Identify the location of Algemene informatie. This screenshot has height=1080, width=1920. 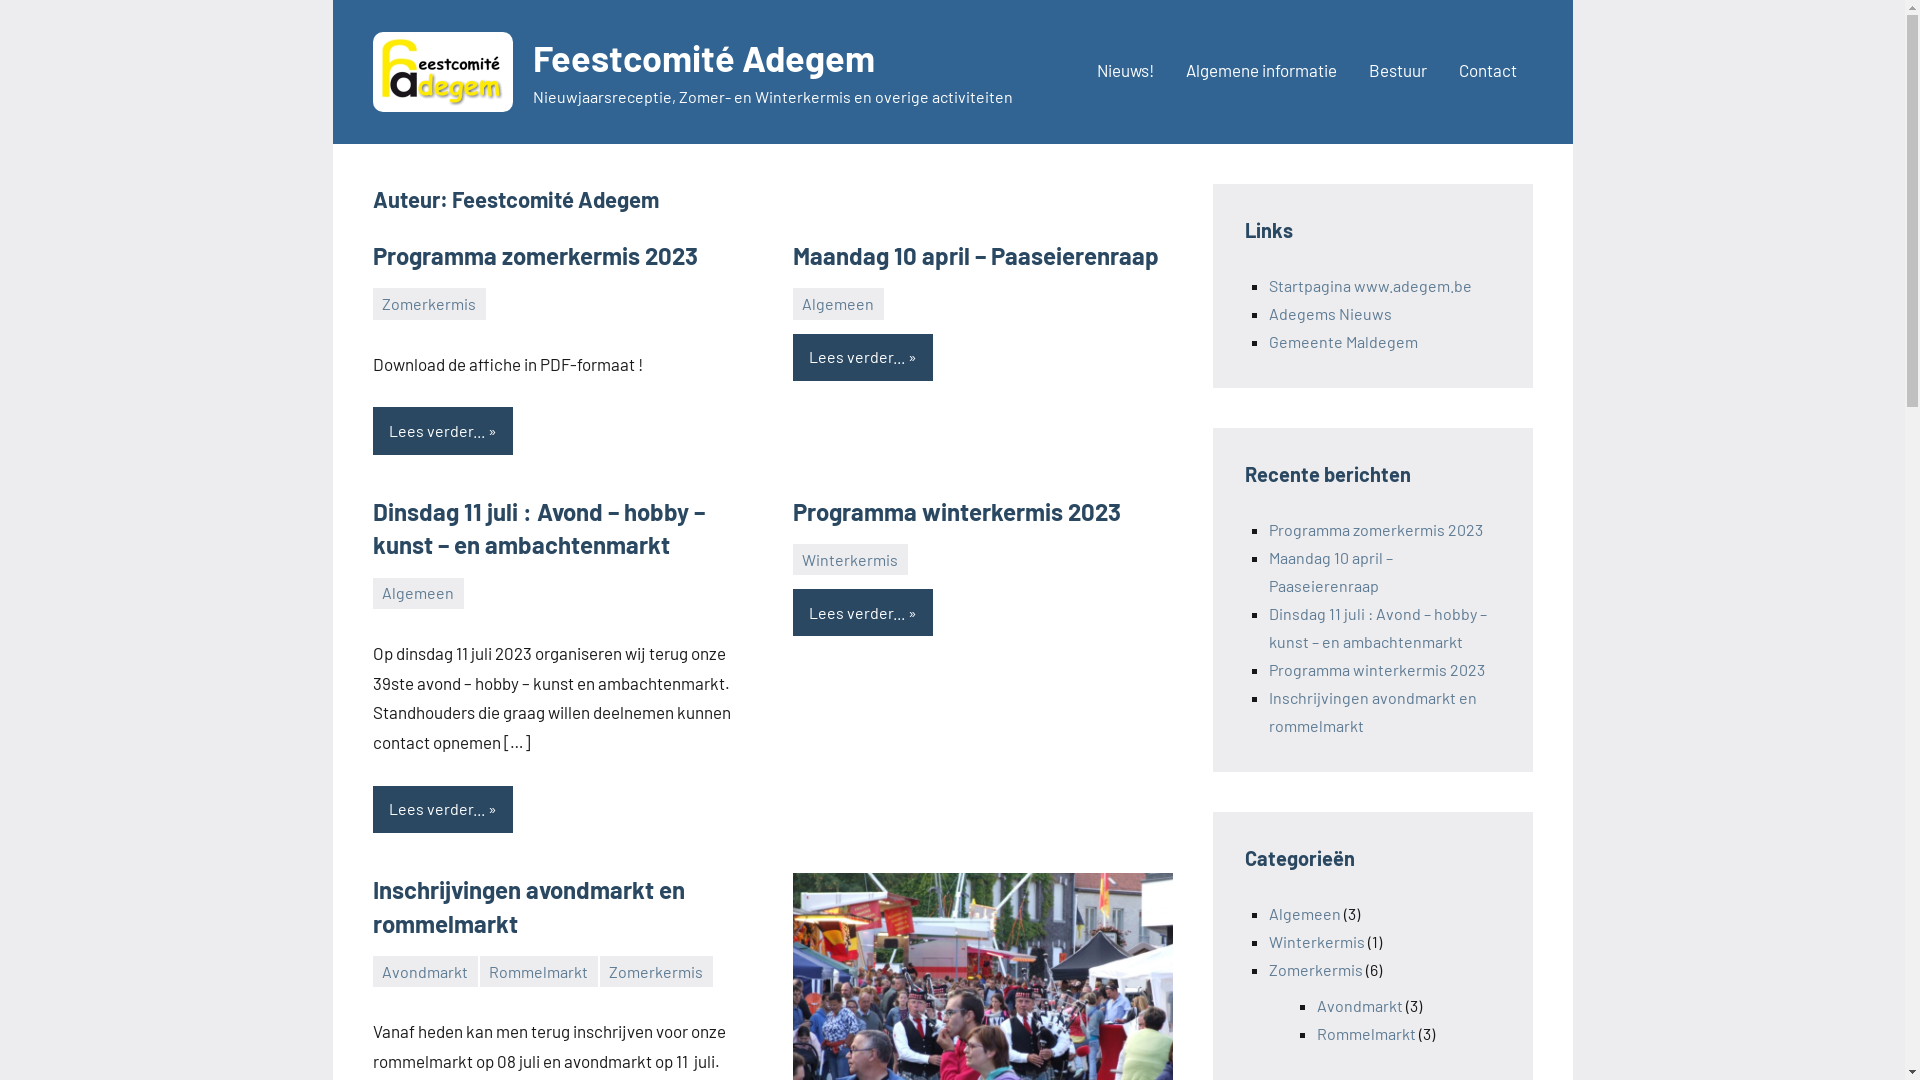
(1262, 72).